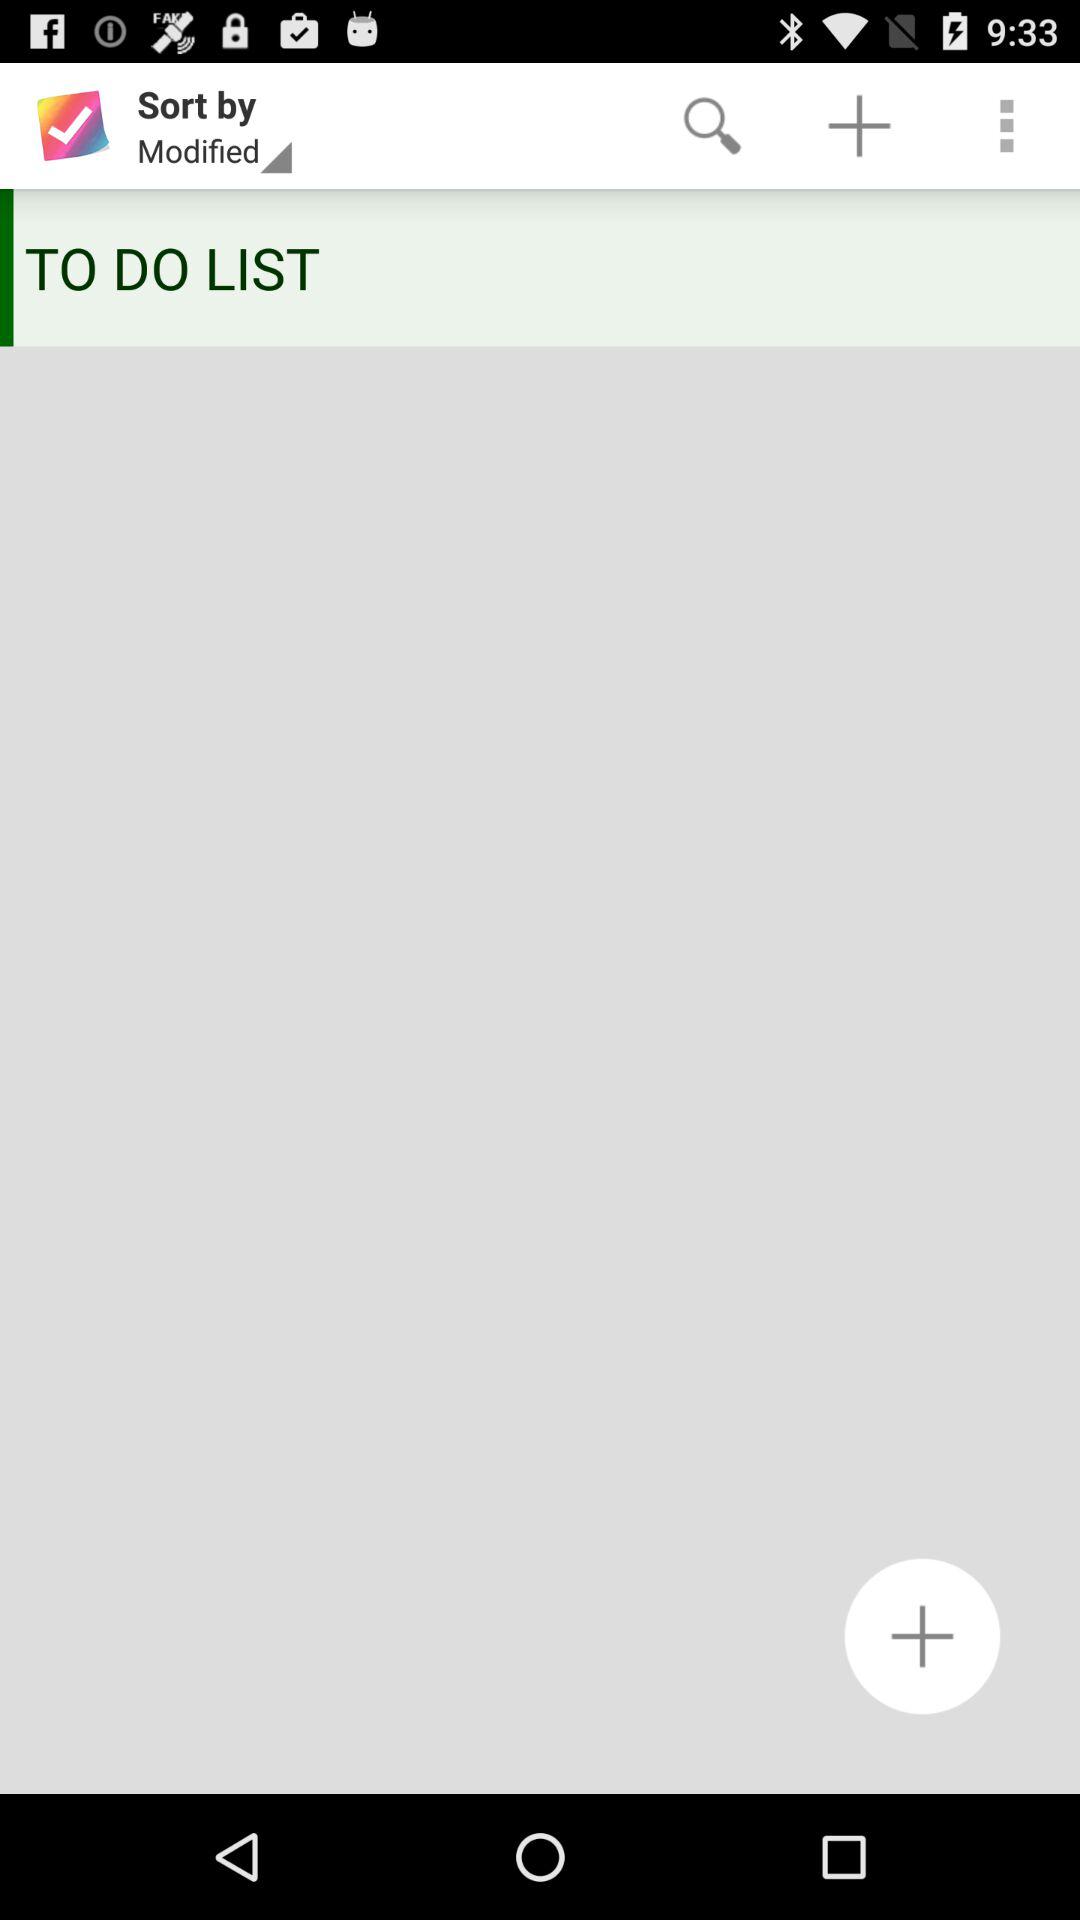  I want to click on add content, so click(922, 1636).